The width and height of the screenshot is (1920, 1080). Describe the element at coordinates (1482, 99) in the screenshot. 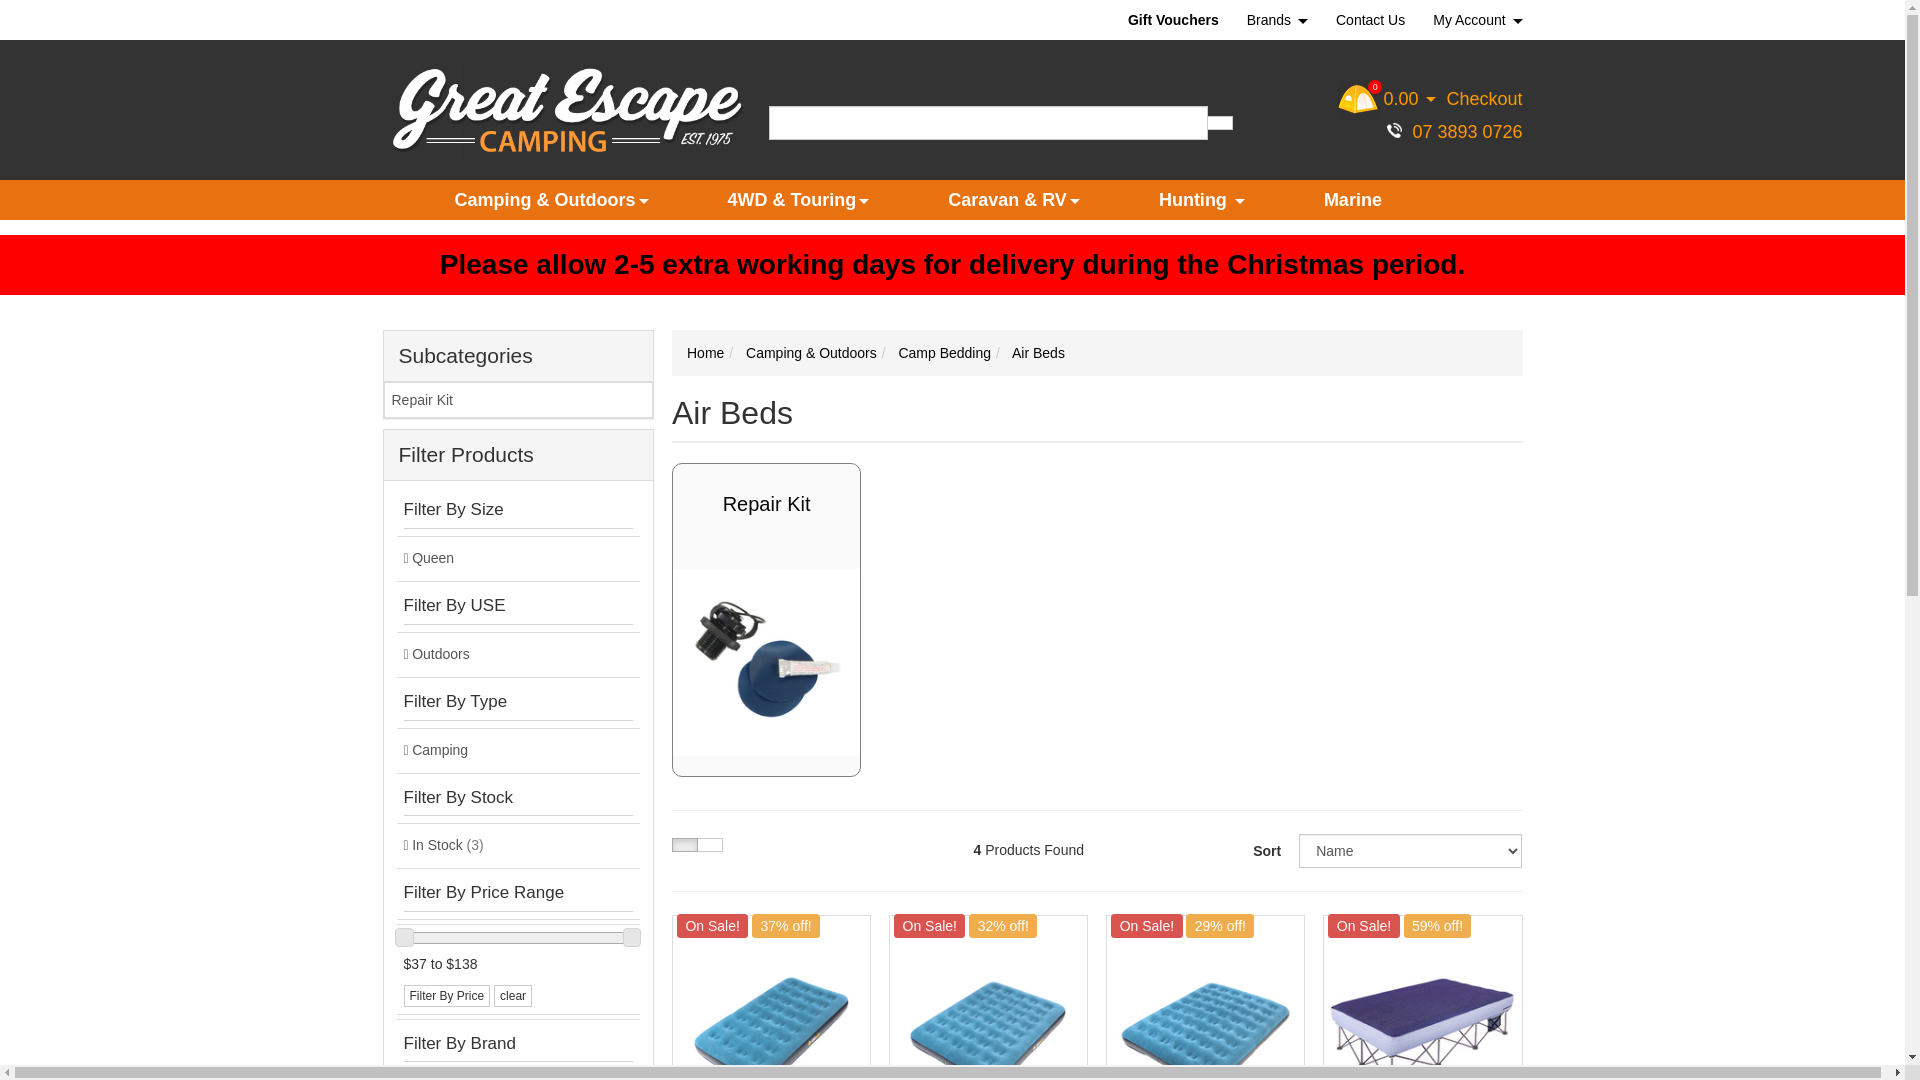

I see `Checkout` at that location.